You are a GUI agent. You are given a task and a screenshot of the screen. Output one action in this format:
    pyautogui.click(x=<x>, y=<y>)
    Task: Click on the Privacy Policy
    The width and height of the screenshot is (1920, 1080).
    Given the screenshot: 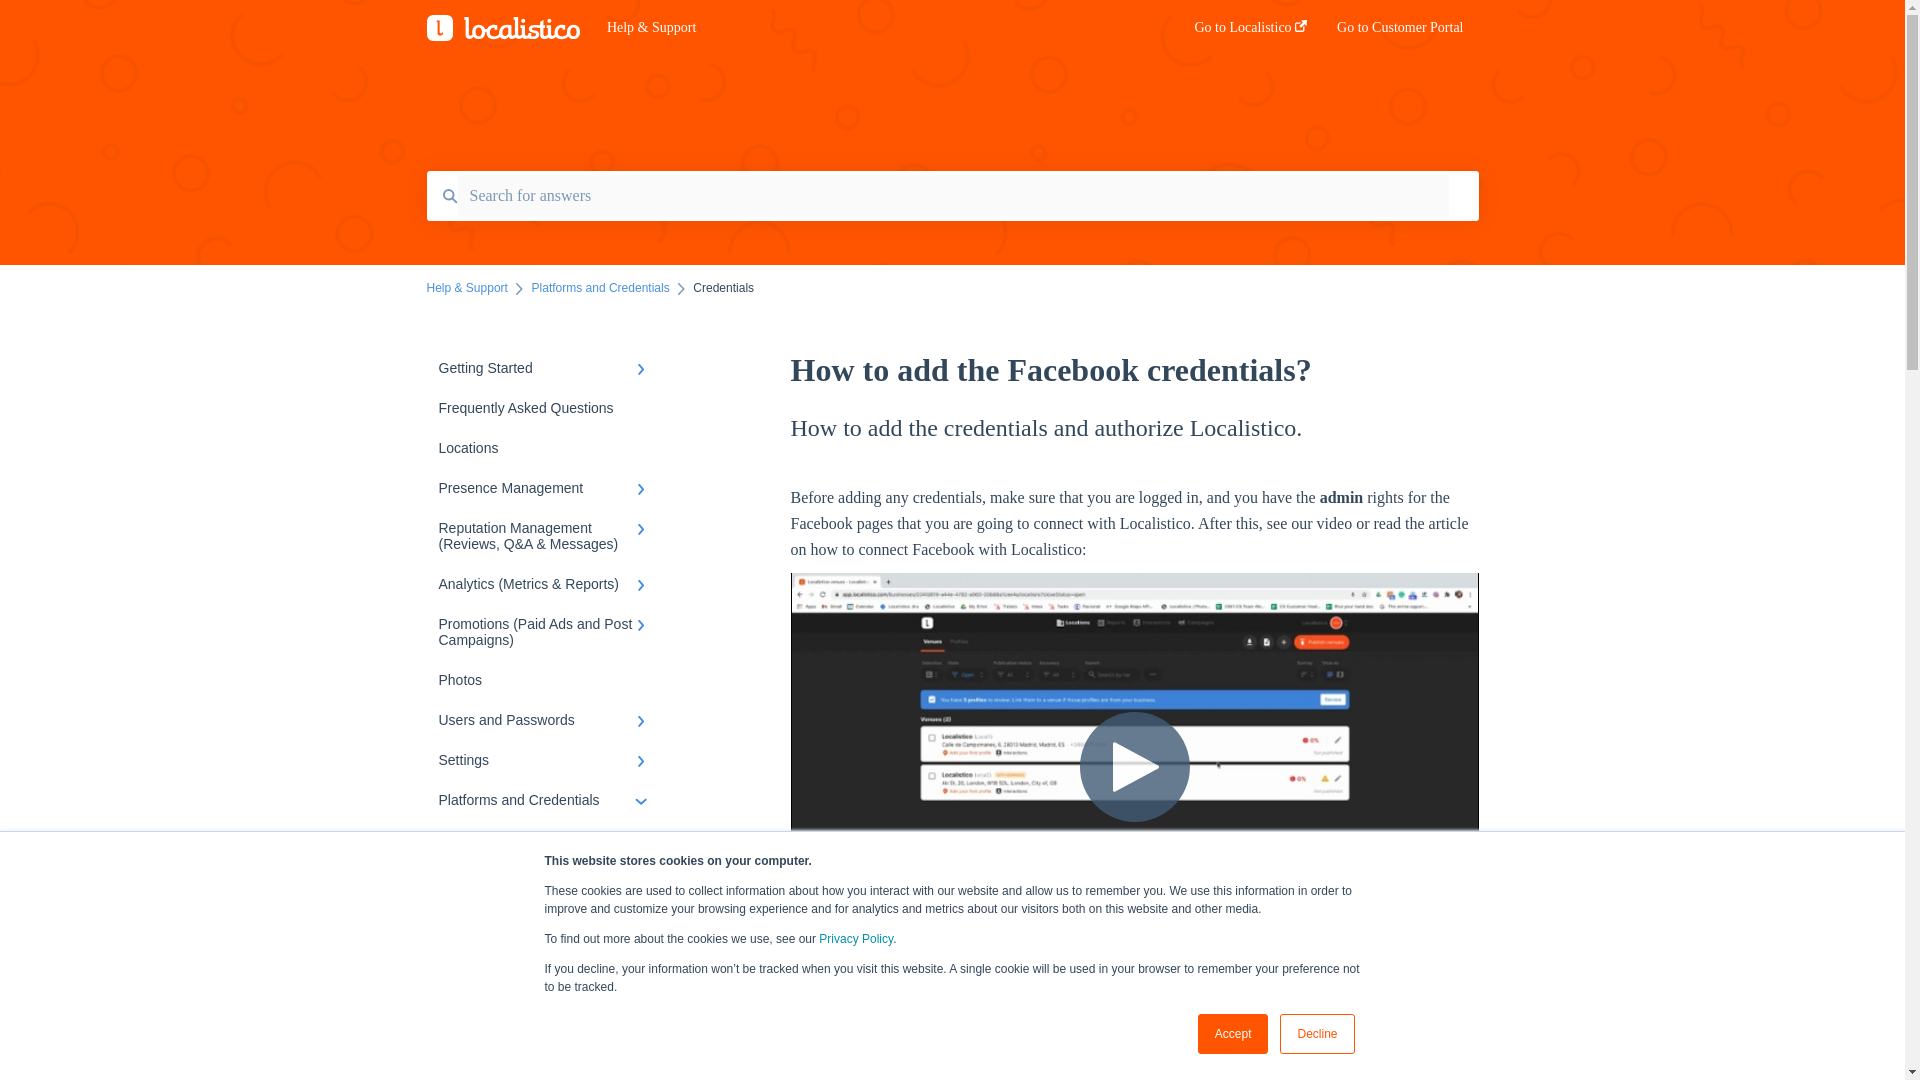 What is the action you would take?
    pyautogui.click(x=856, y=939)
    